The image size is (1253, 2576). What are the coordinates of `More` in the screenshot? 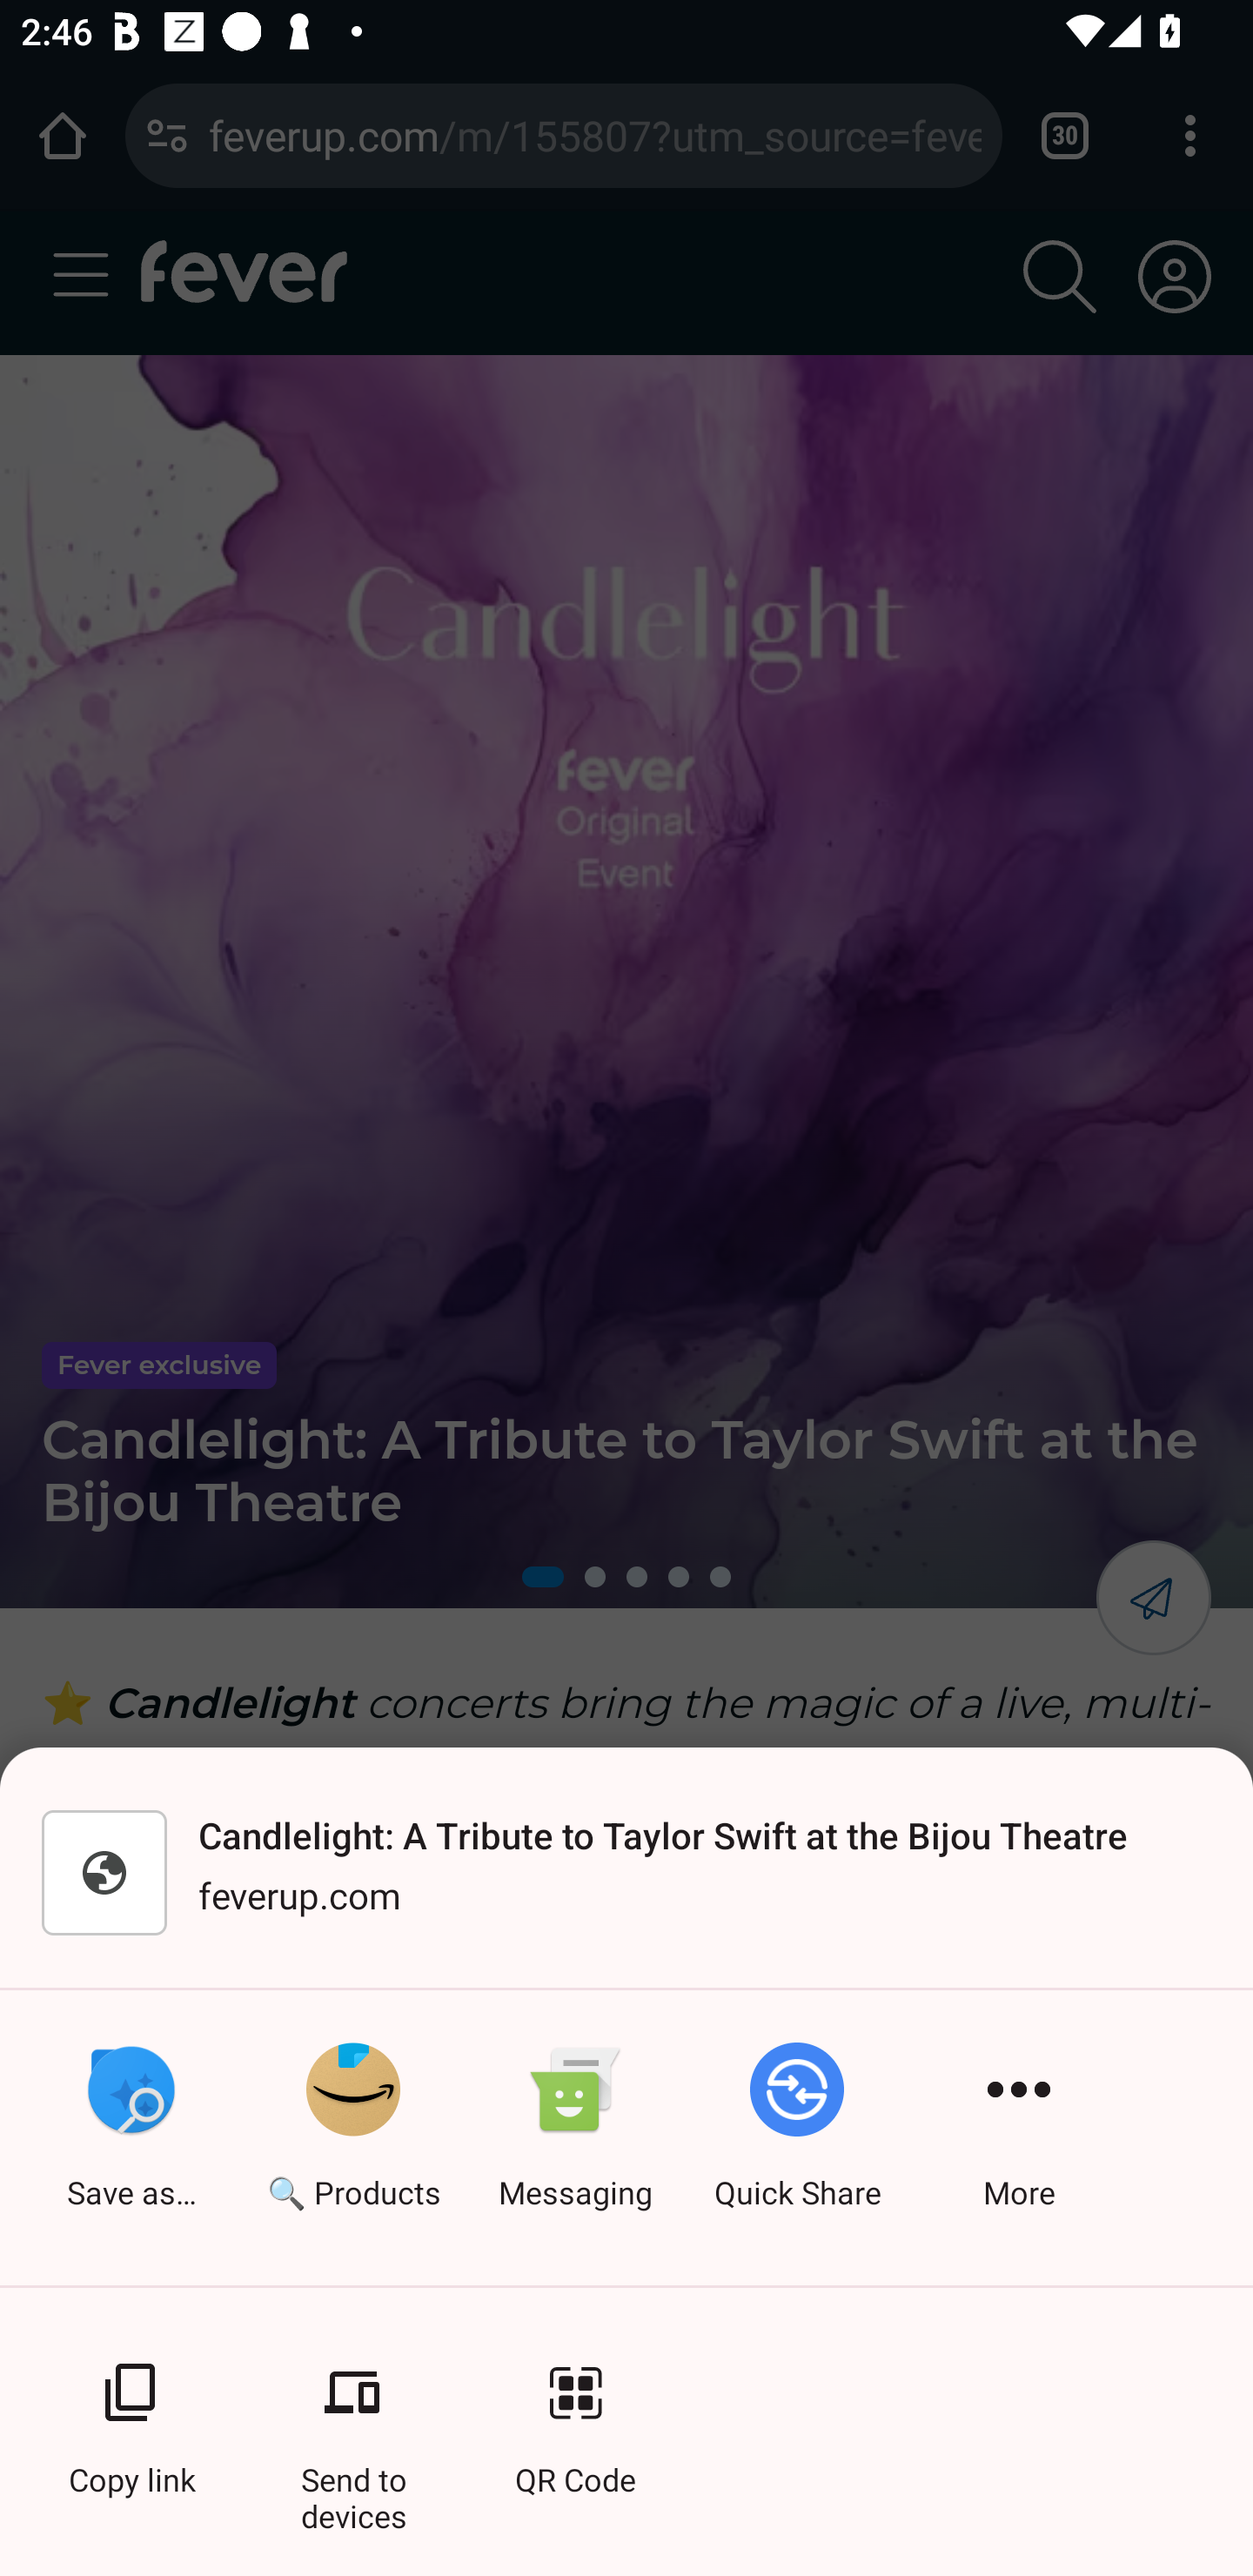 It's located at (1019, 2137).